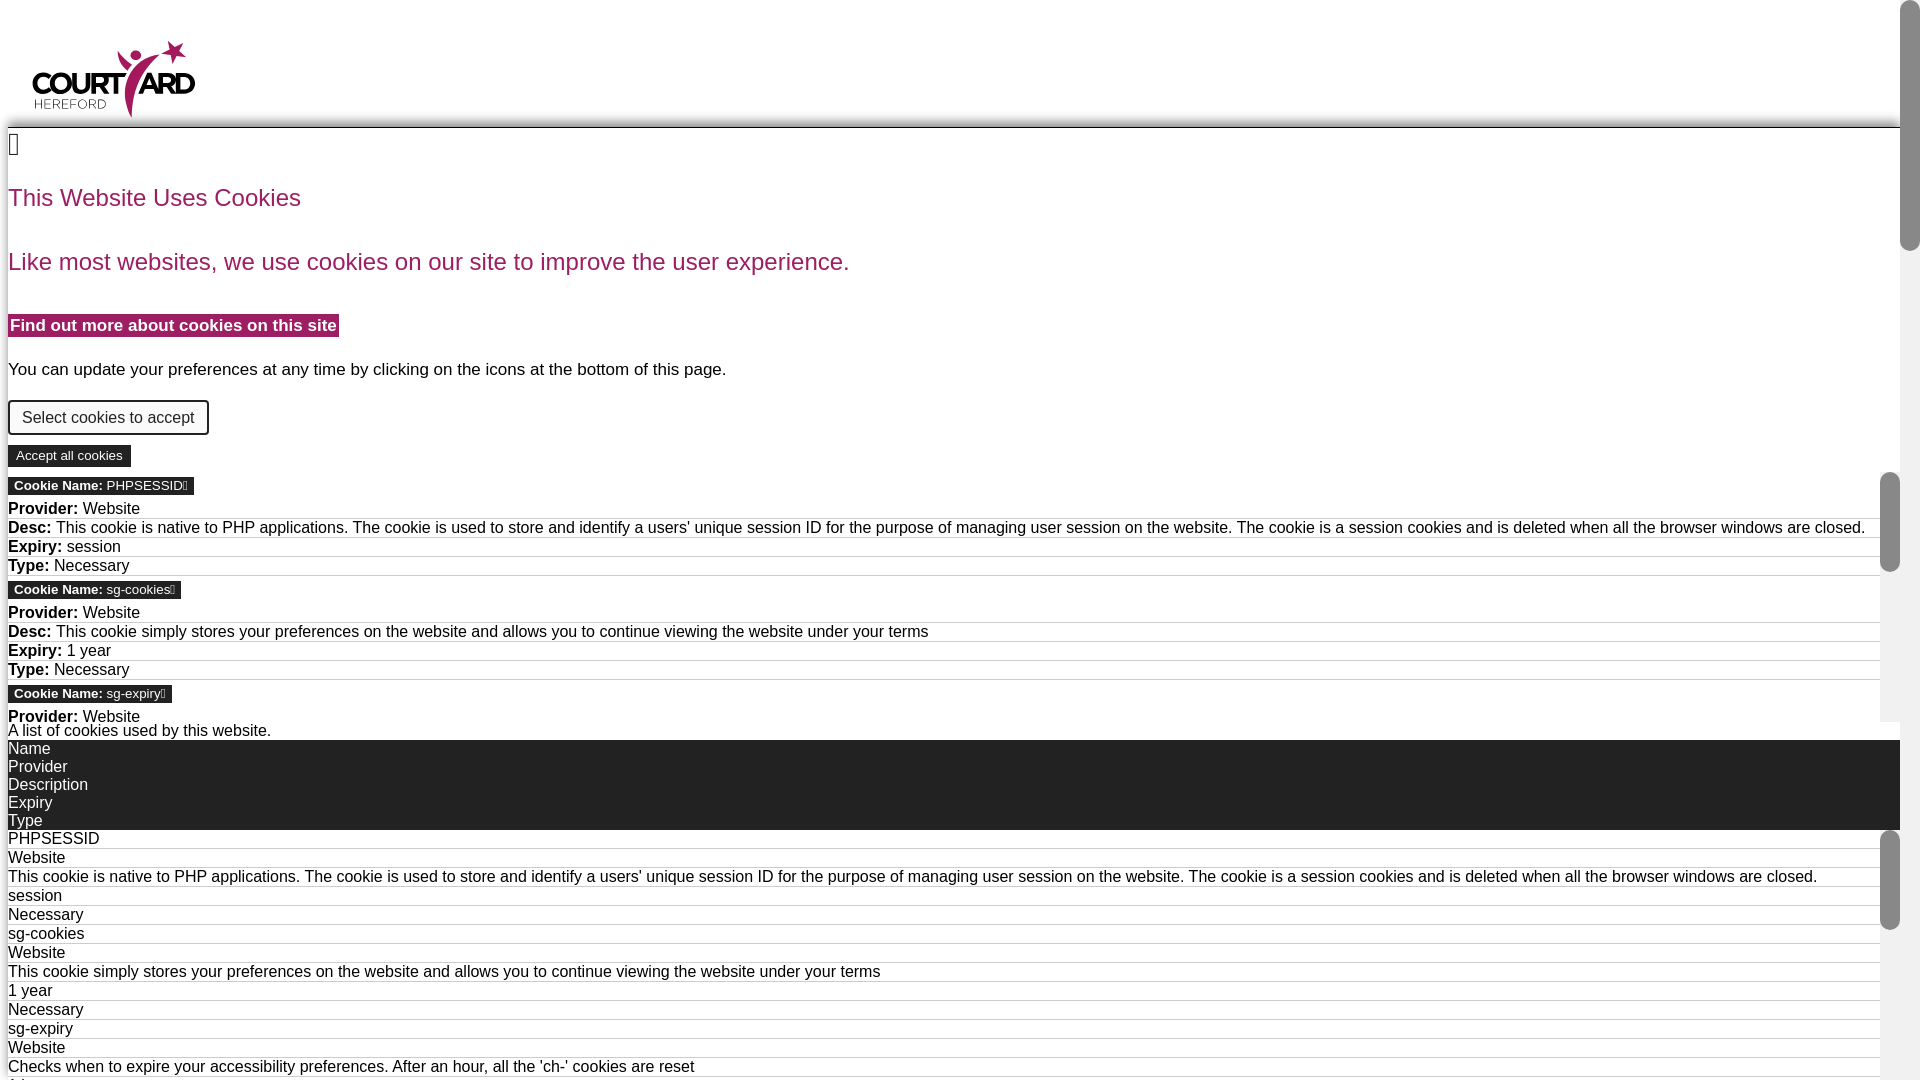  I want to click on Accept all cookies, so click(198, 451).